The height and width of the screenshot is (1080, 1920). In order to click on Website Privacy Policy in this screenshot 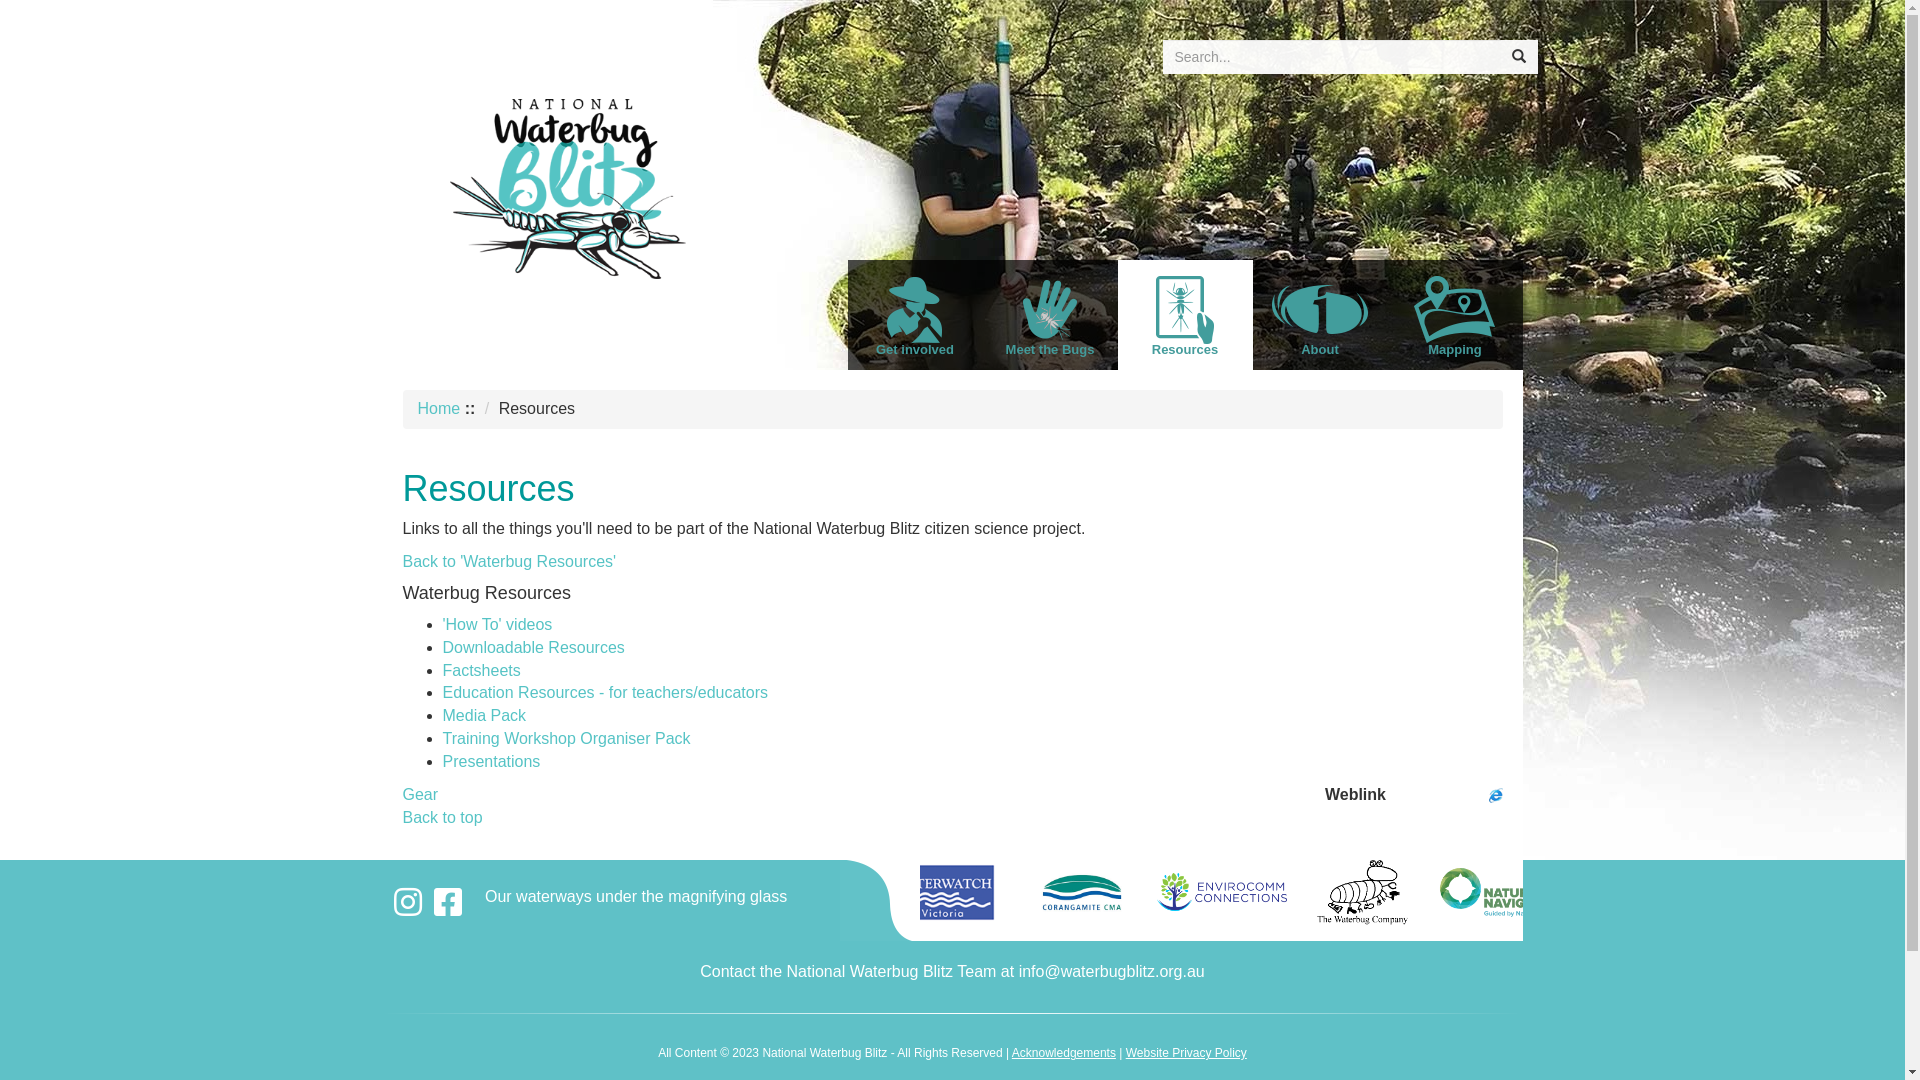, I will do `click(1186, 1053)`.